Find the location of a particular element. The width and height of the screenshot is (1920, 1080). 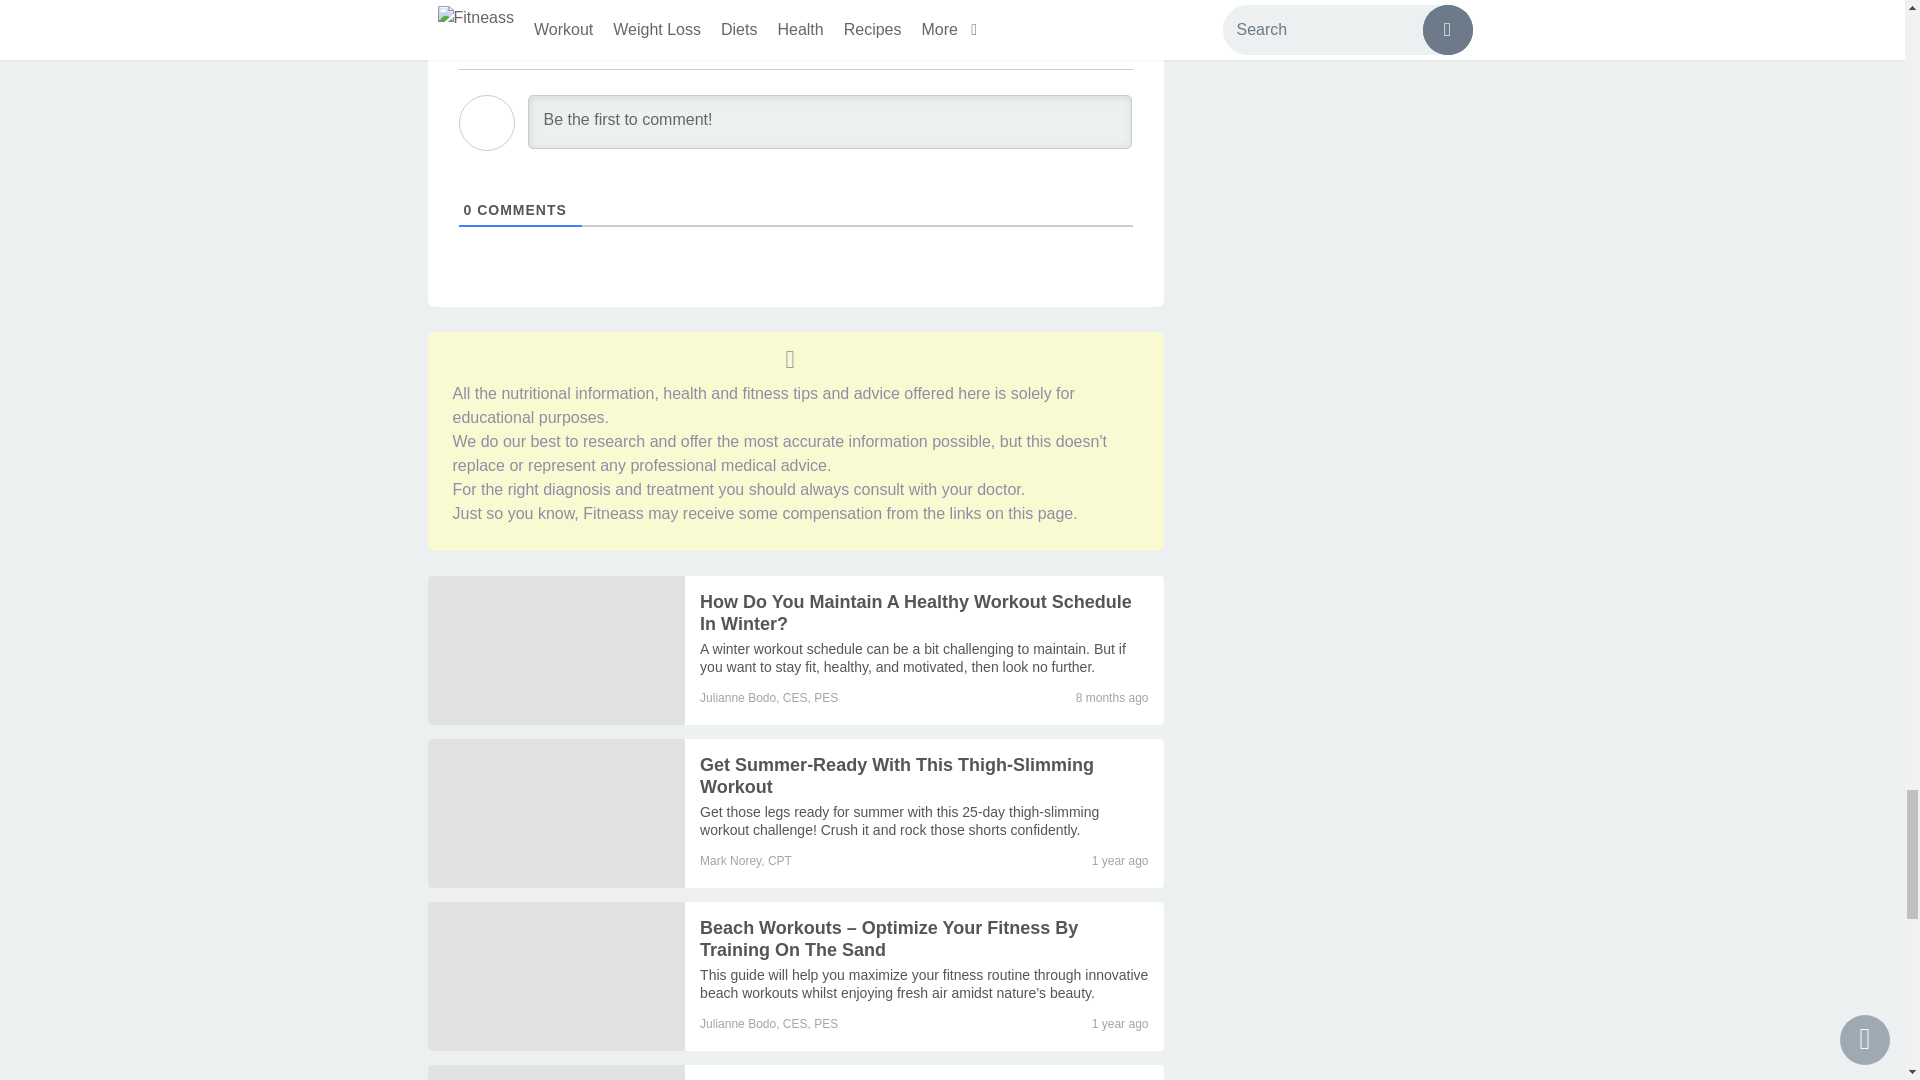

How Do You Maintain a Healthy Workout Schedule in Winter? is located at coordinates (916, 612).